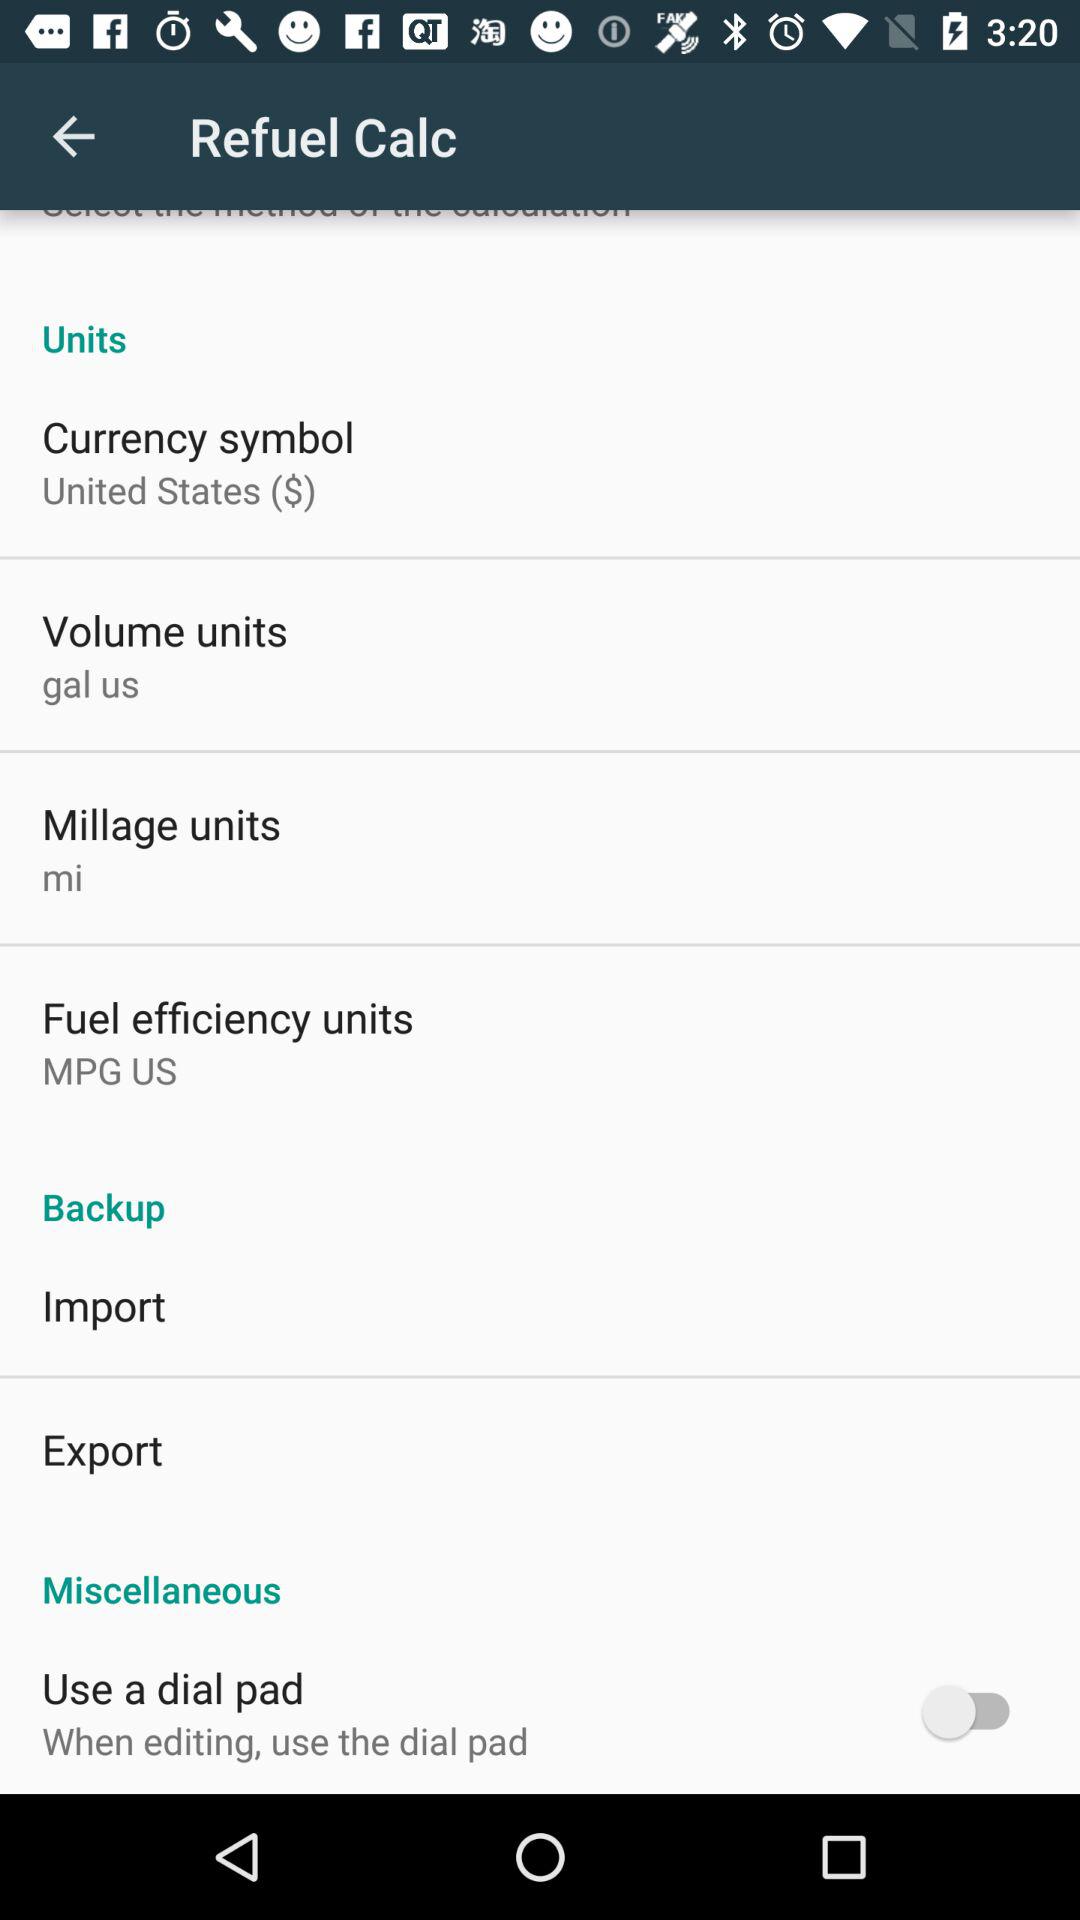 The image size is (1080, 1920). I want to click on scroll to millage units app, so click(162, 823).